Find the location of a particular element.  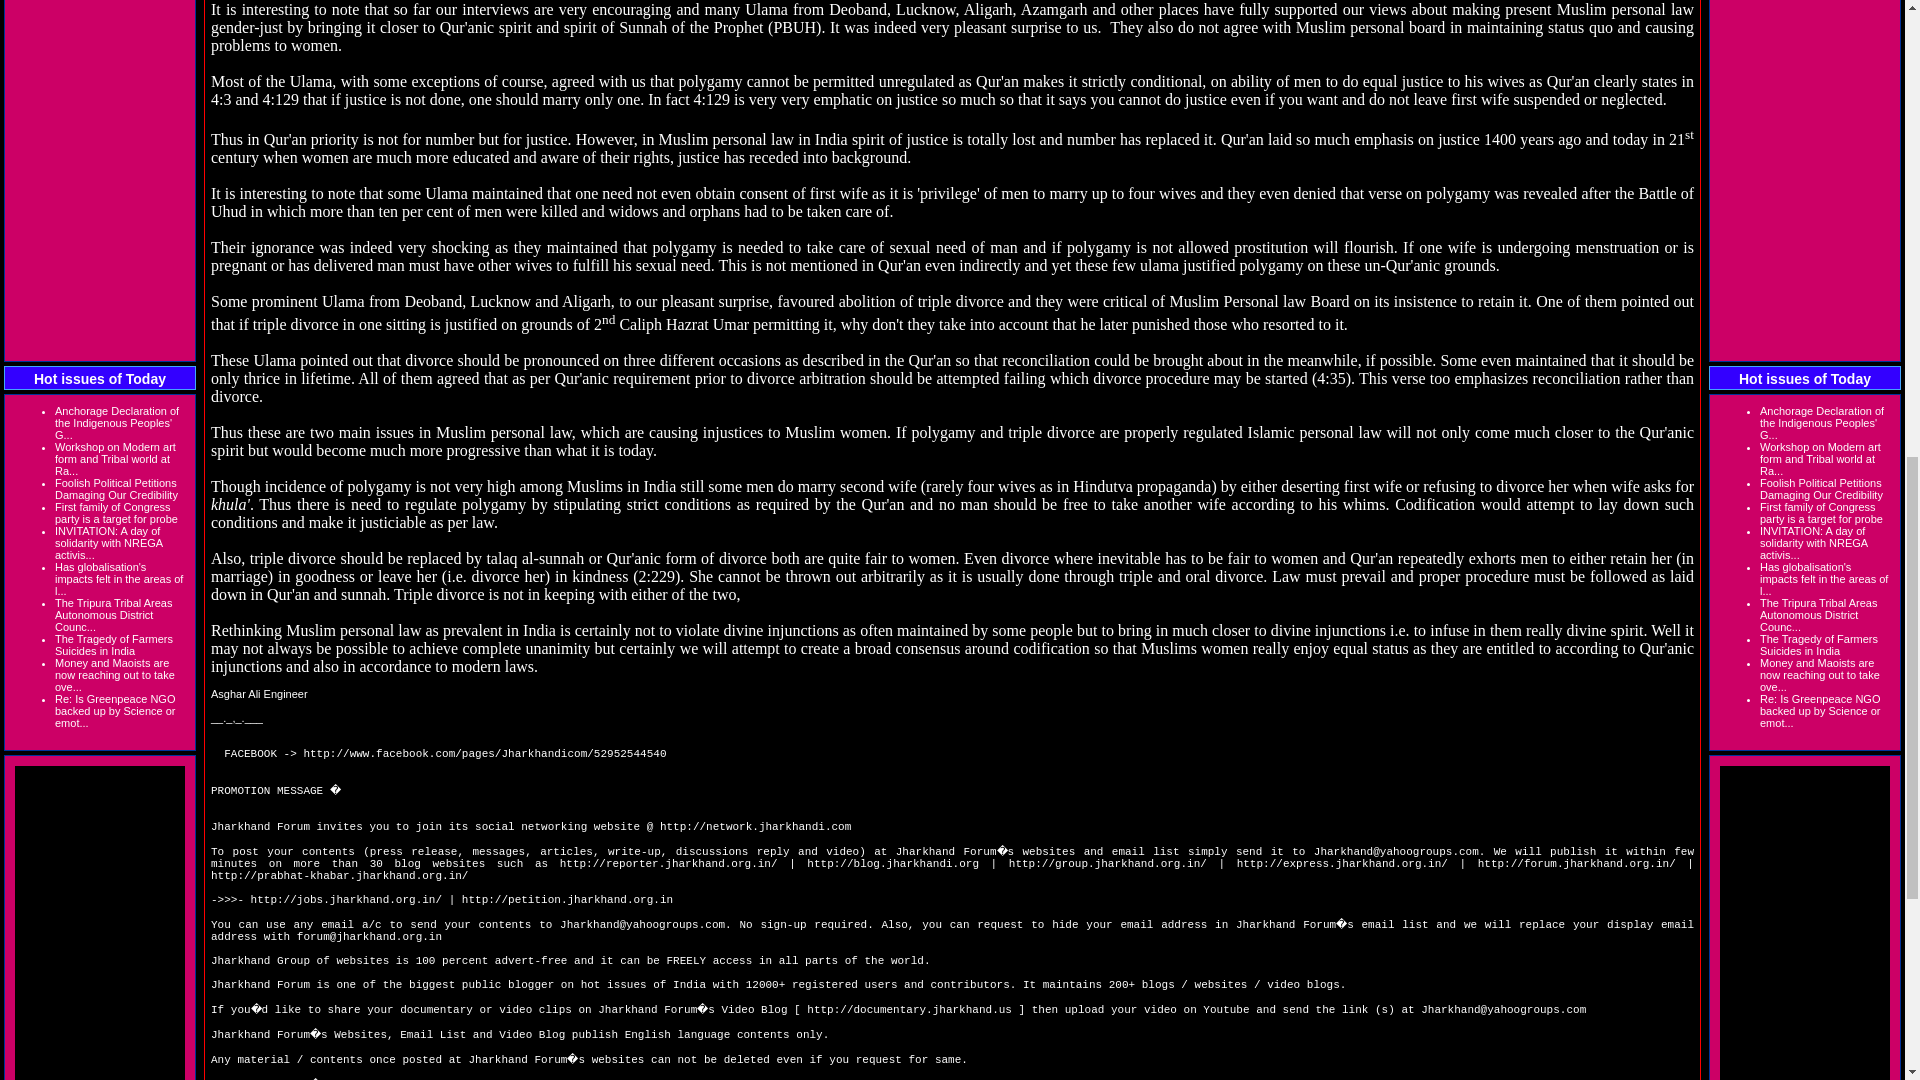

The Tripura Tribal Areas Autonomous District Counc... is located at coordinates (114, 614).